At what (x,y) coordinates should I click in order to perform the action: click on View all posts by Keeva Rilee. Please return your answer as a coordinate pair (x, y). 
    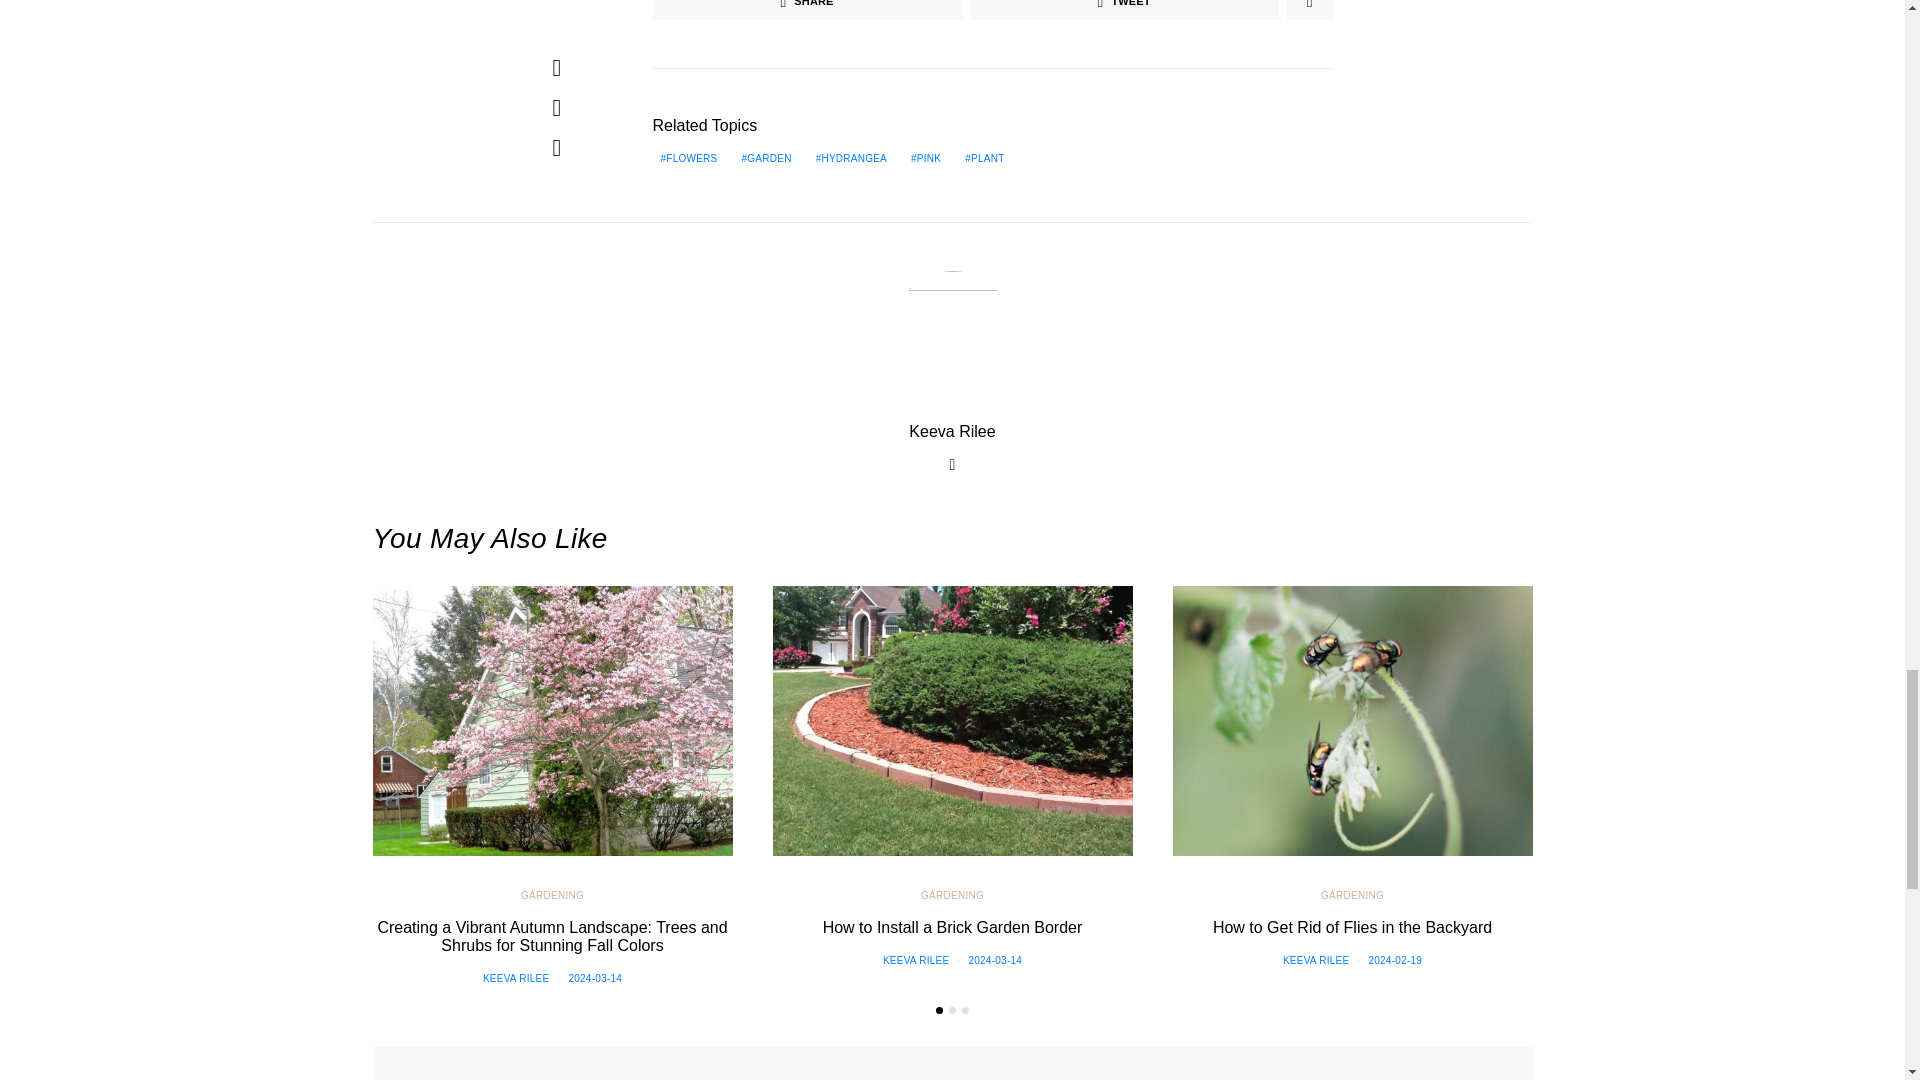
    Looking at the image, I should click on (1316, 960).